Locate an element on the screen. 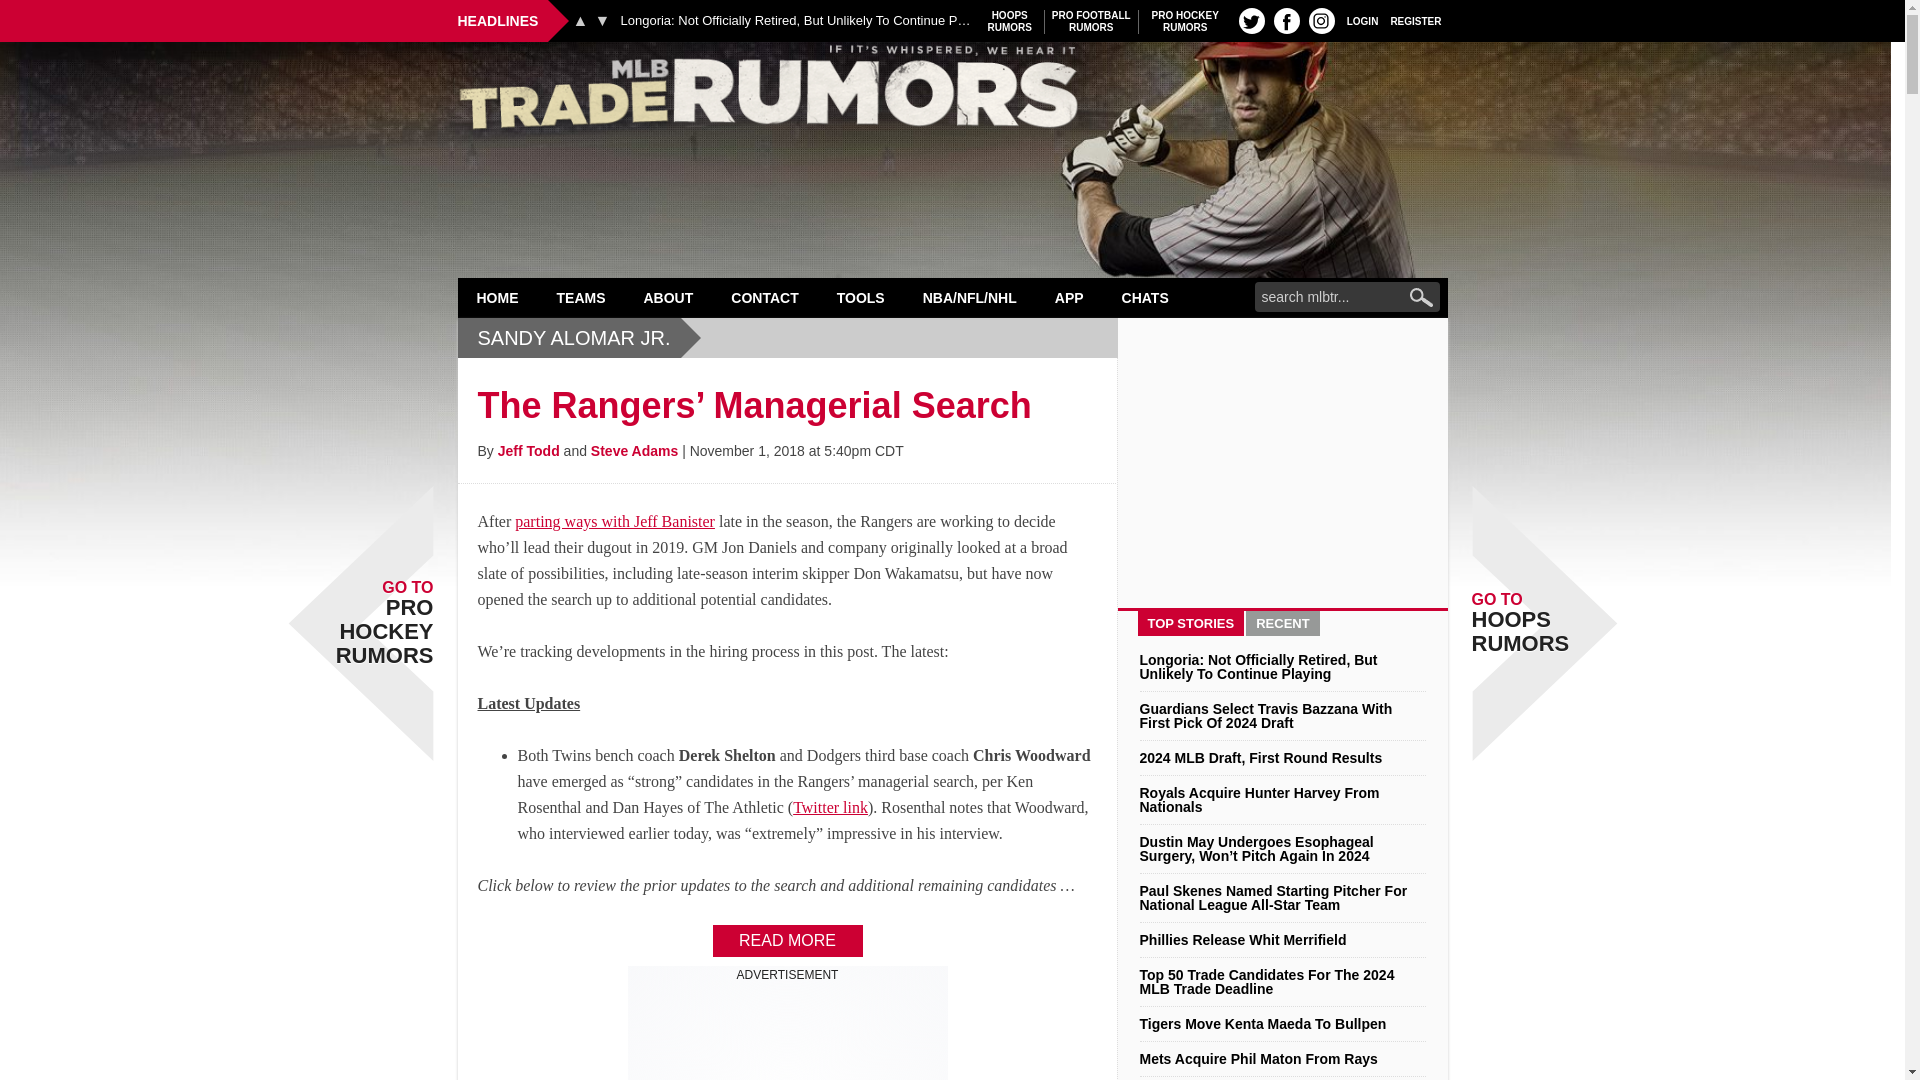  LOGIN is located at coordinates (634, 450).